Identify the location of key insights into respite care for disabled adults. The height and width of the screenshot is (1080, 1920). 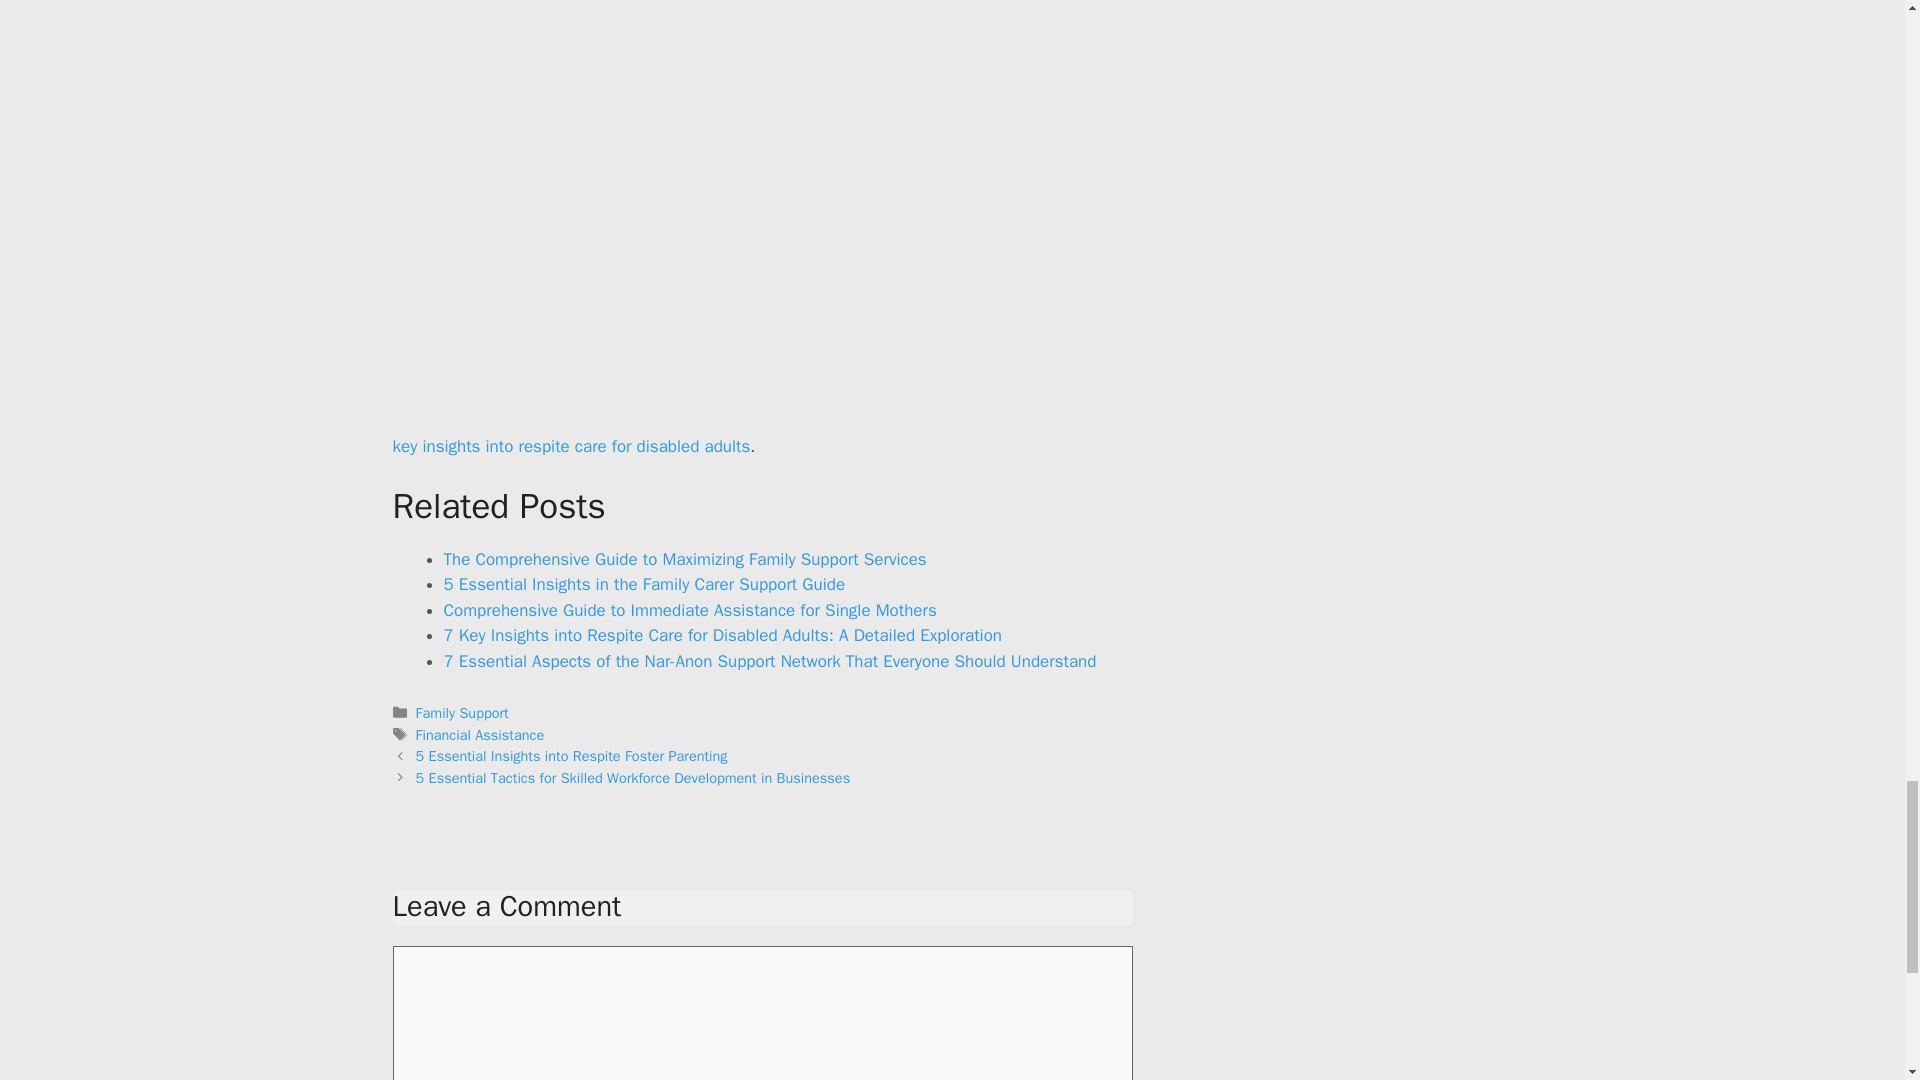
(570, 446).